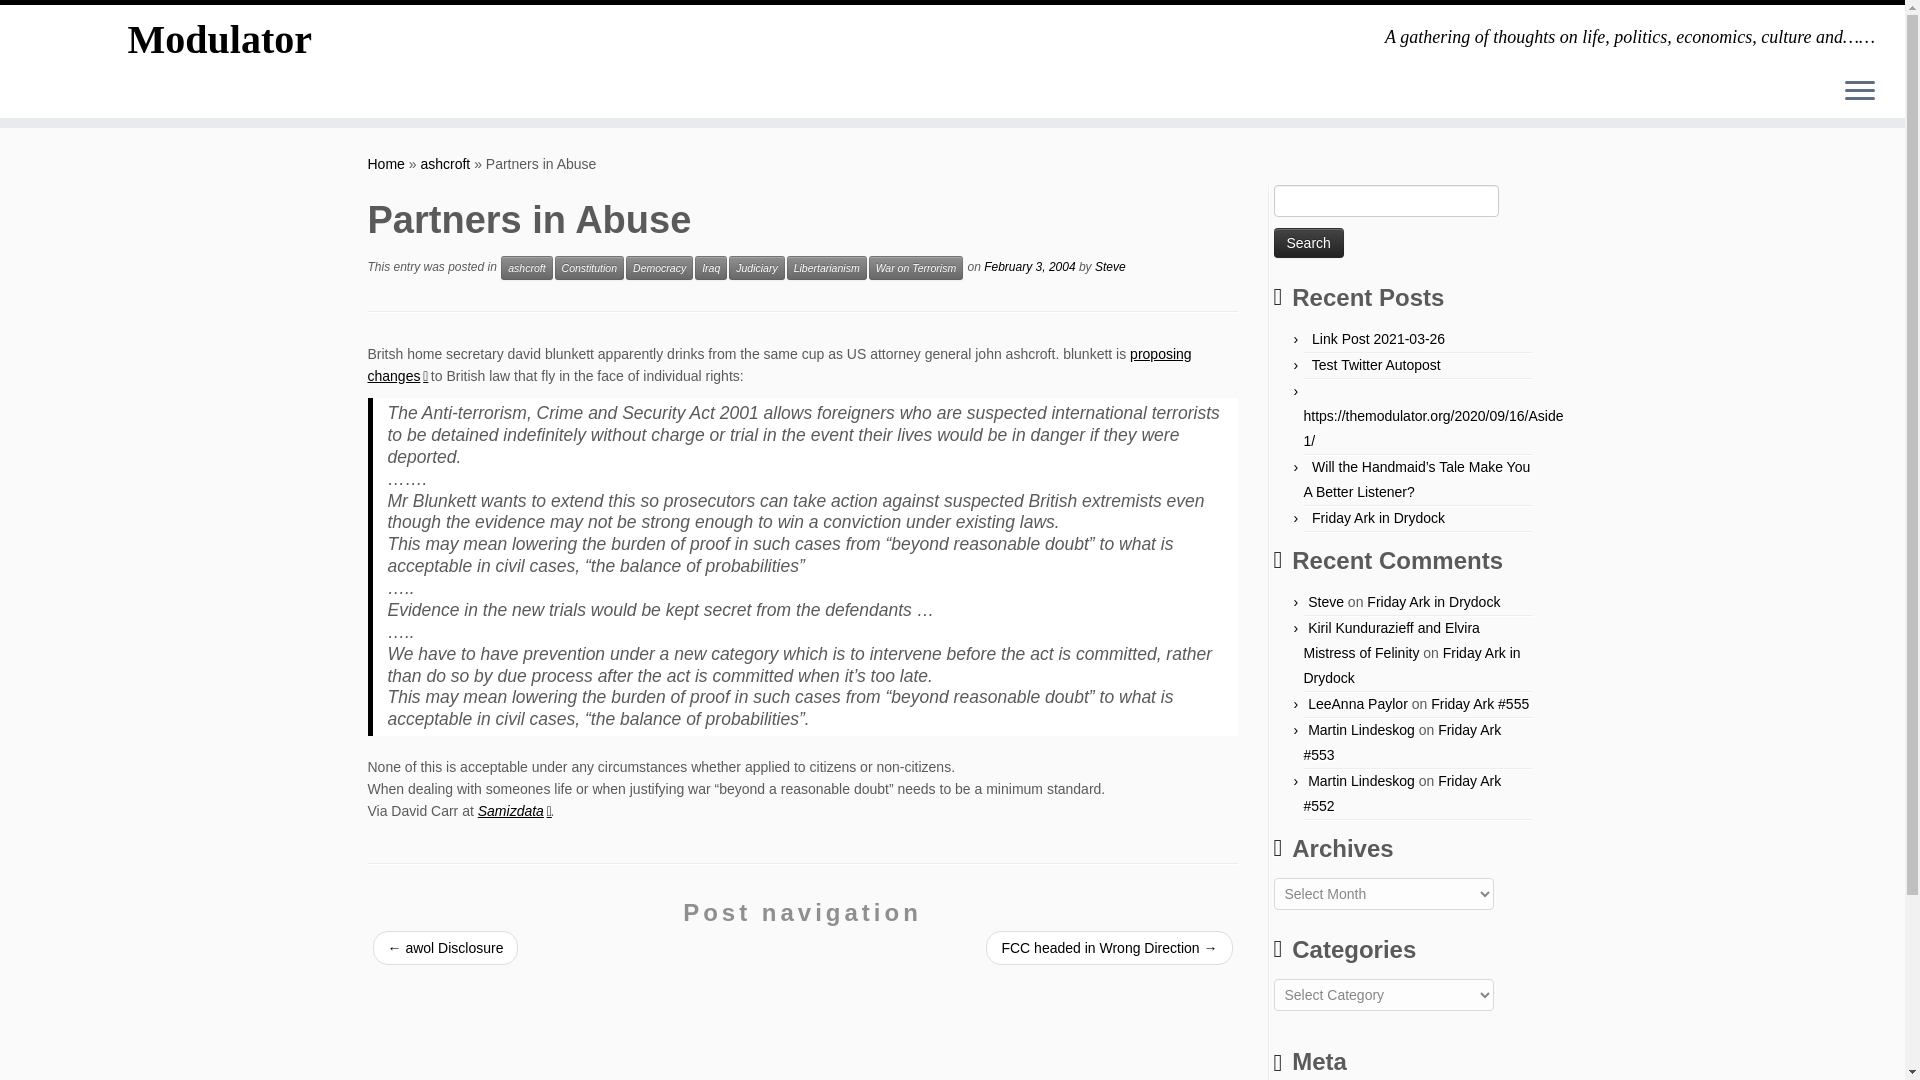 This screenshot has height=1080, width=1920. I want to click on Samizdata, so click(514, 810).